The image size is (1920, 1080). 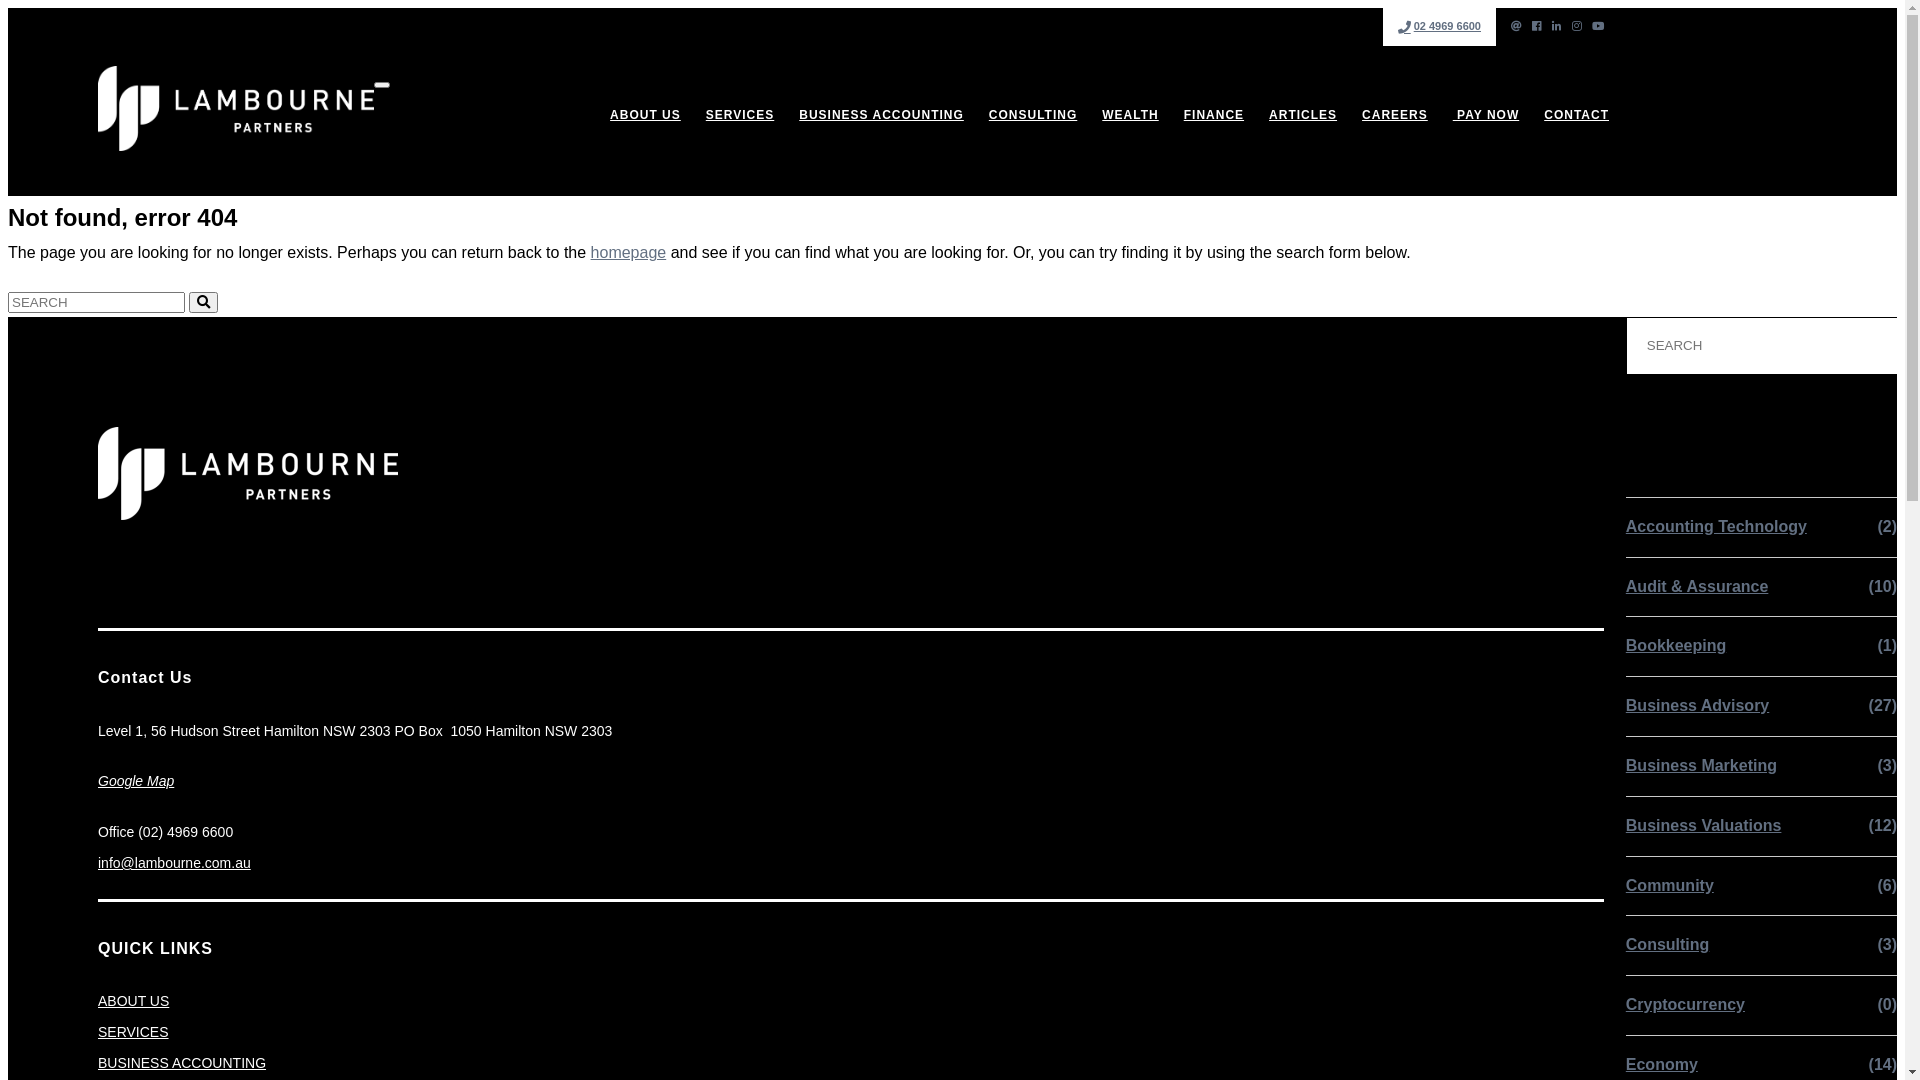 I want to click on ABOUT US, so click(x=646, y=116).